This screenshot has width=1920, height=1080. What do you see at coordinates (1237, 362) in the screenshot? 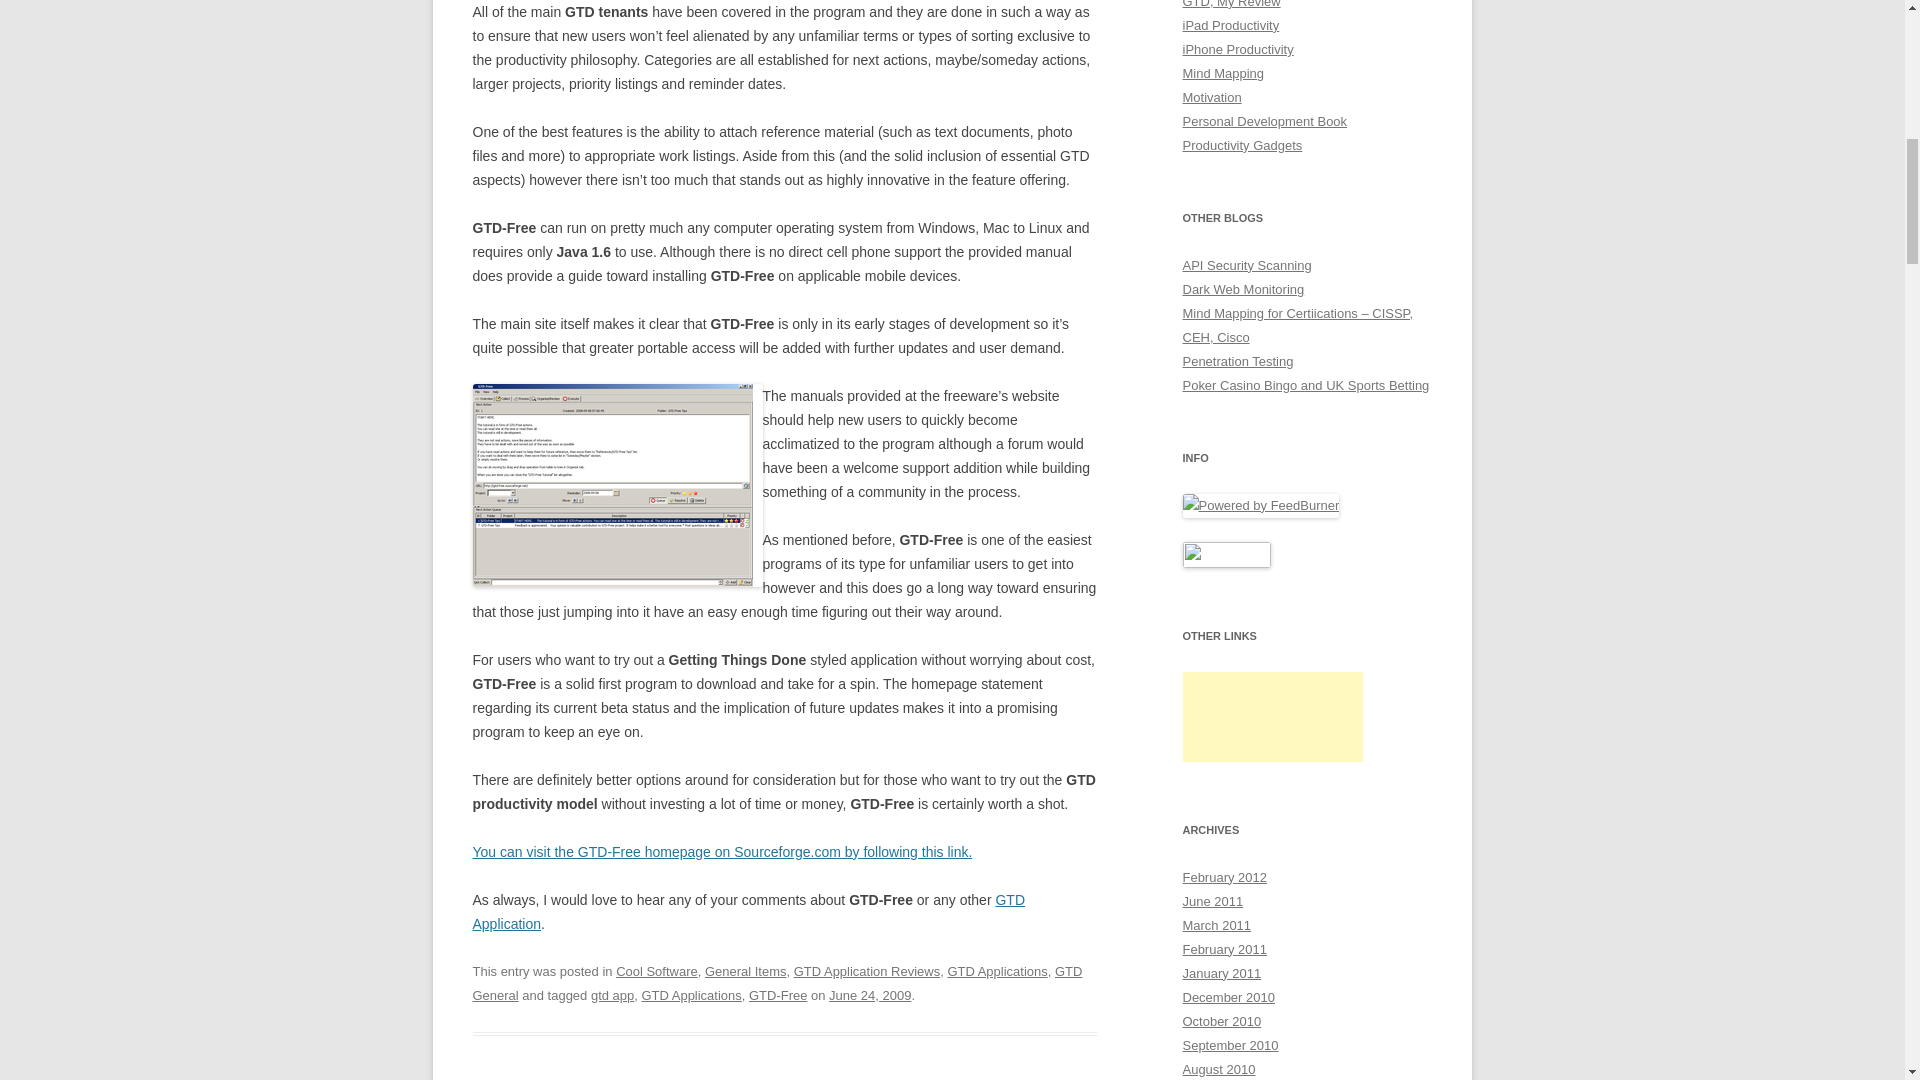
I see `Penetration Testing` at bounding box center [1237, 362].